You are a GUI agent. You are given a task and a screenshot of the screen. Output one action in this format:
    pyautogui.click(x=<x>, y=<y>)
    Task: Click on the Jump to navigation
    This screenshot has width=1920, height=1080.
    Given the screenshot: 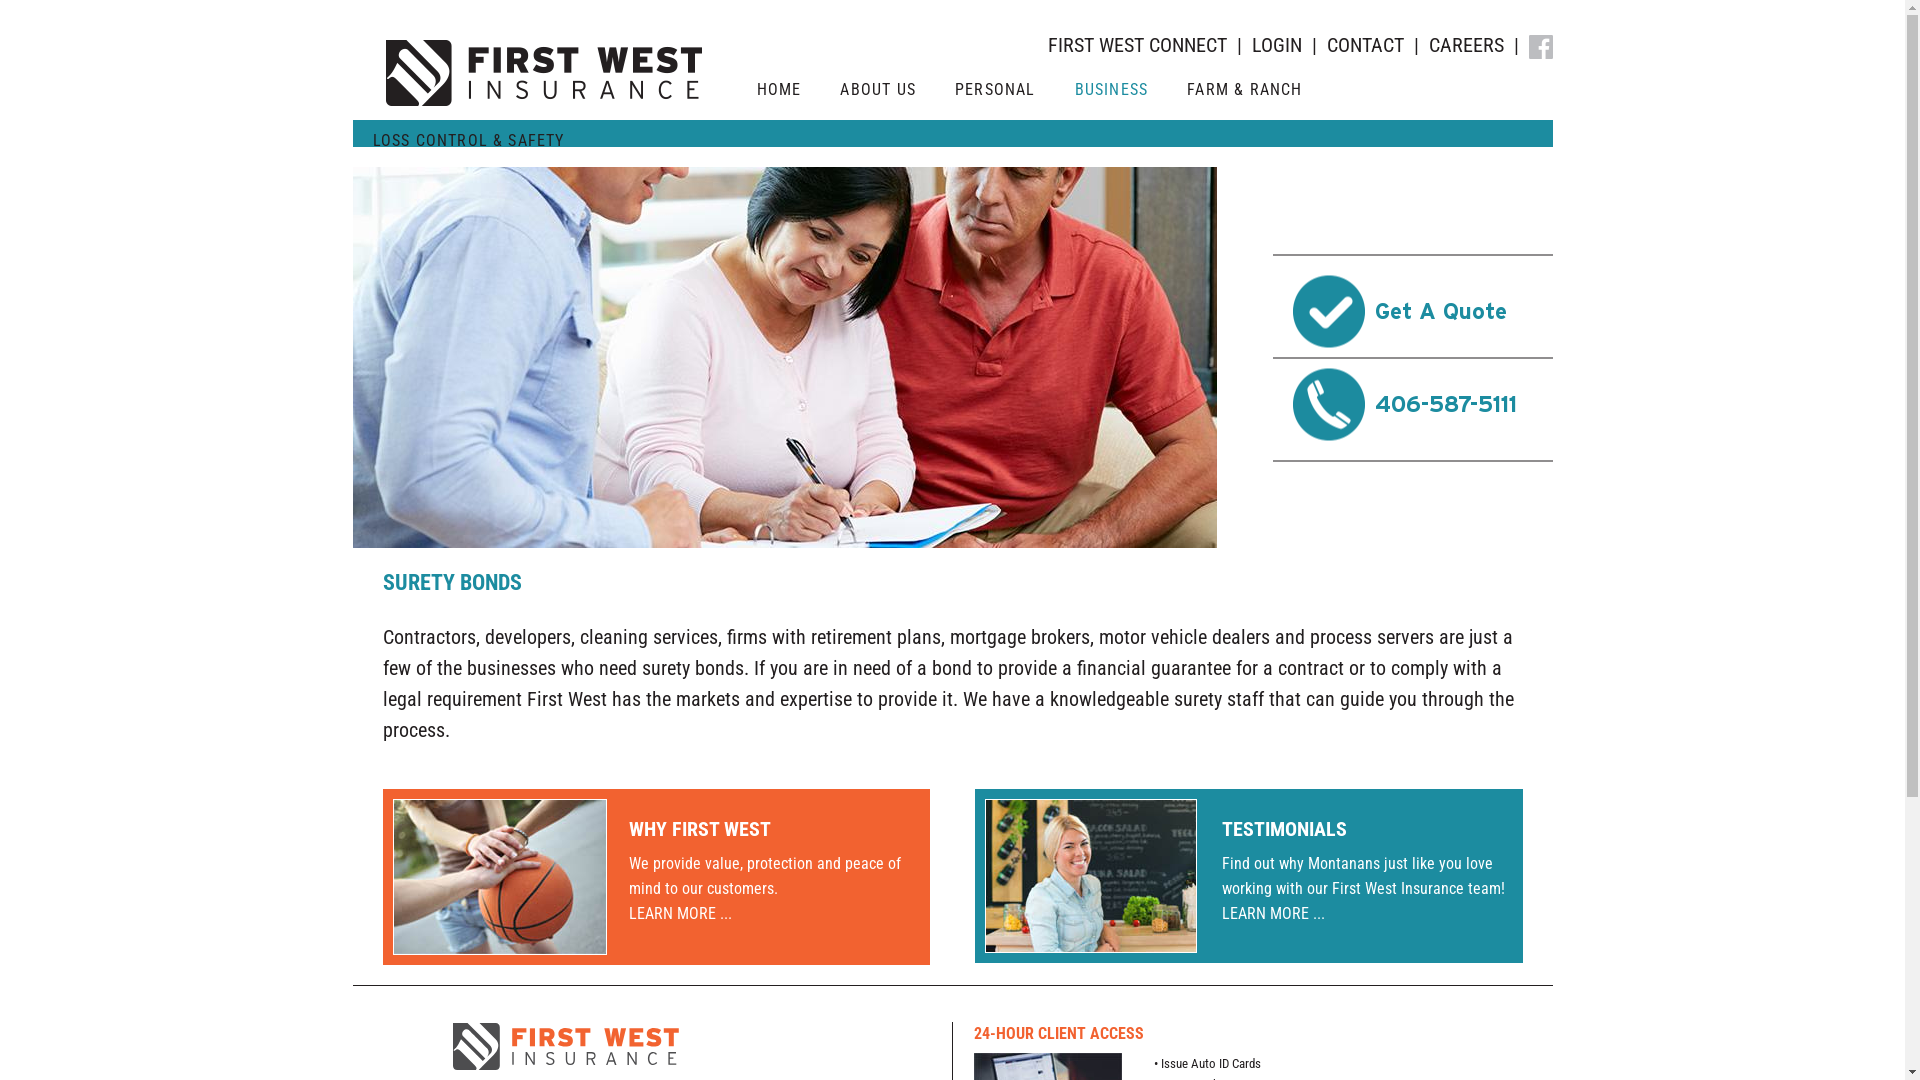 What is the action you would take?
    pyautogui.click(x=952, y=3)
    